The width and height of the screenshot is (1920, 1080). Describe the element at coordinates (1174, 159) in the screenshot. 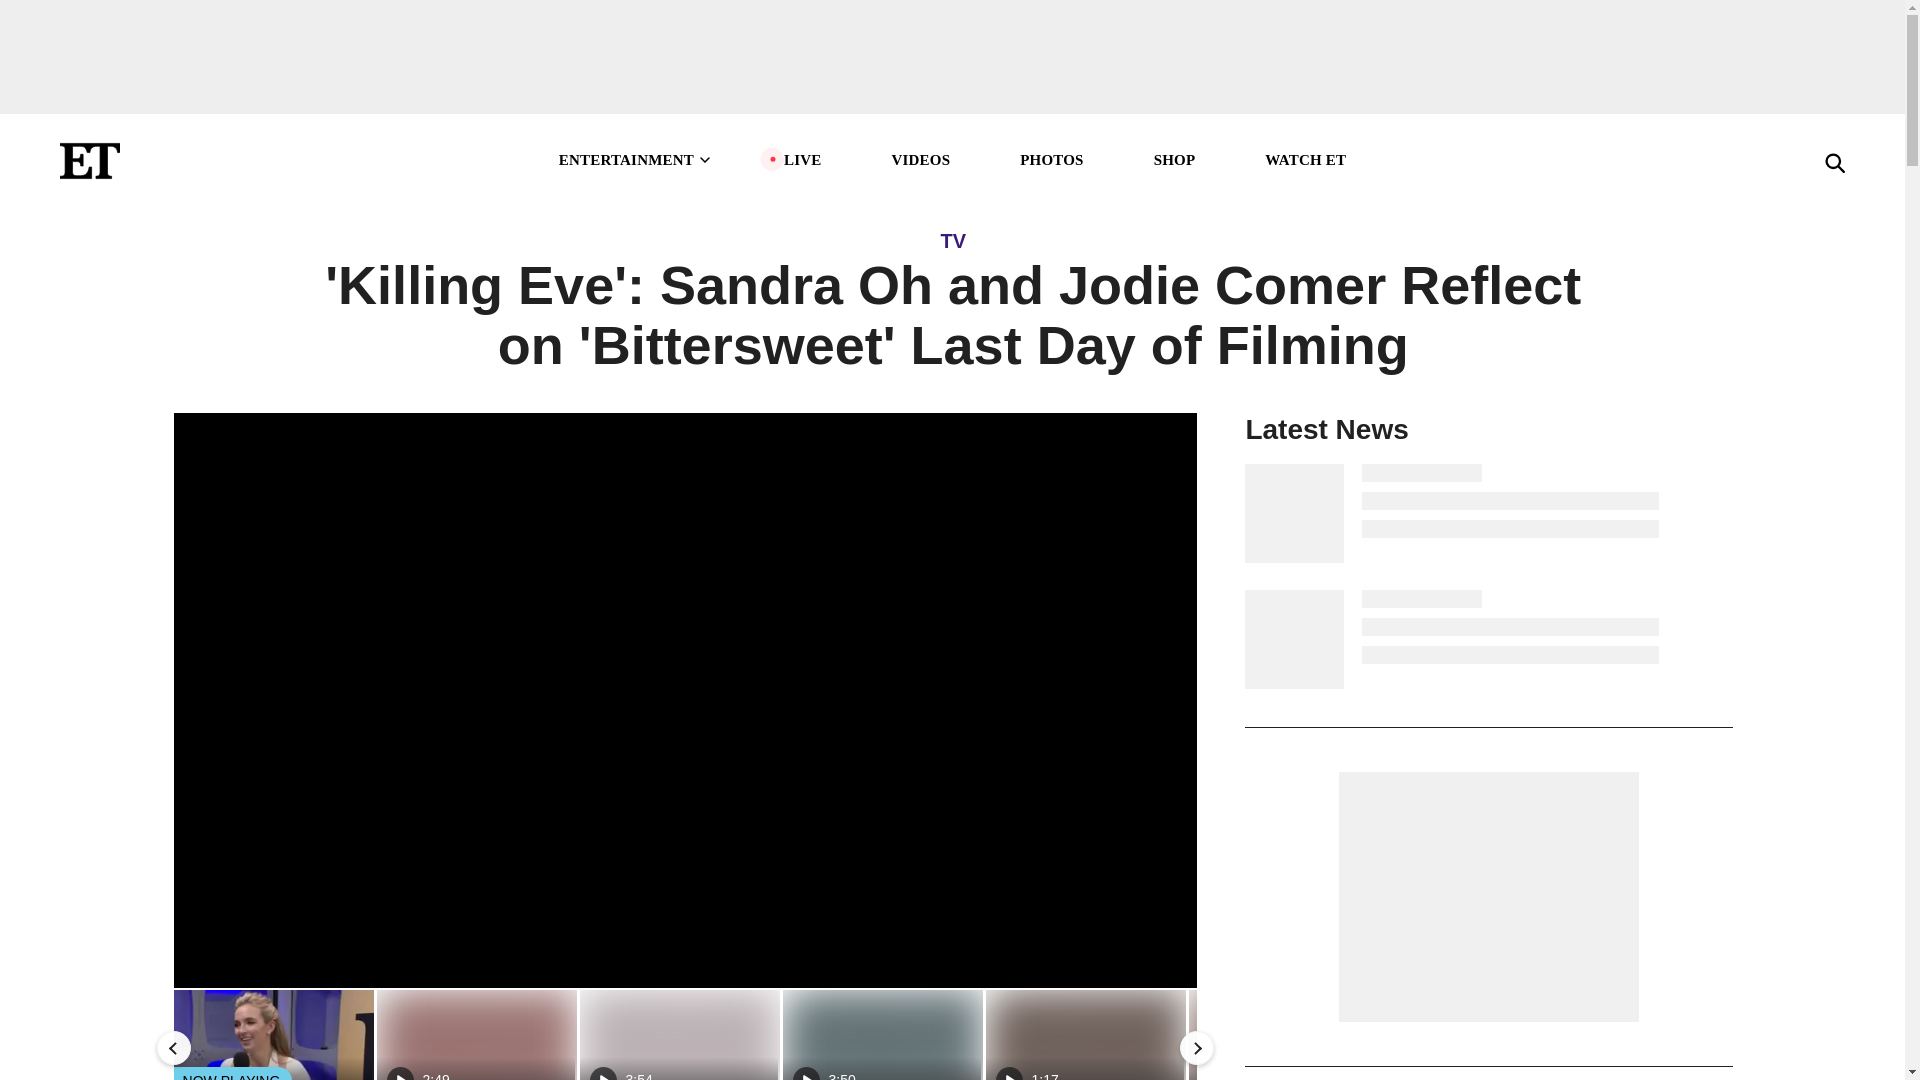

I see `SHOP` at that location.